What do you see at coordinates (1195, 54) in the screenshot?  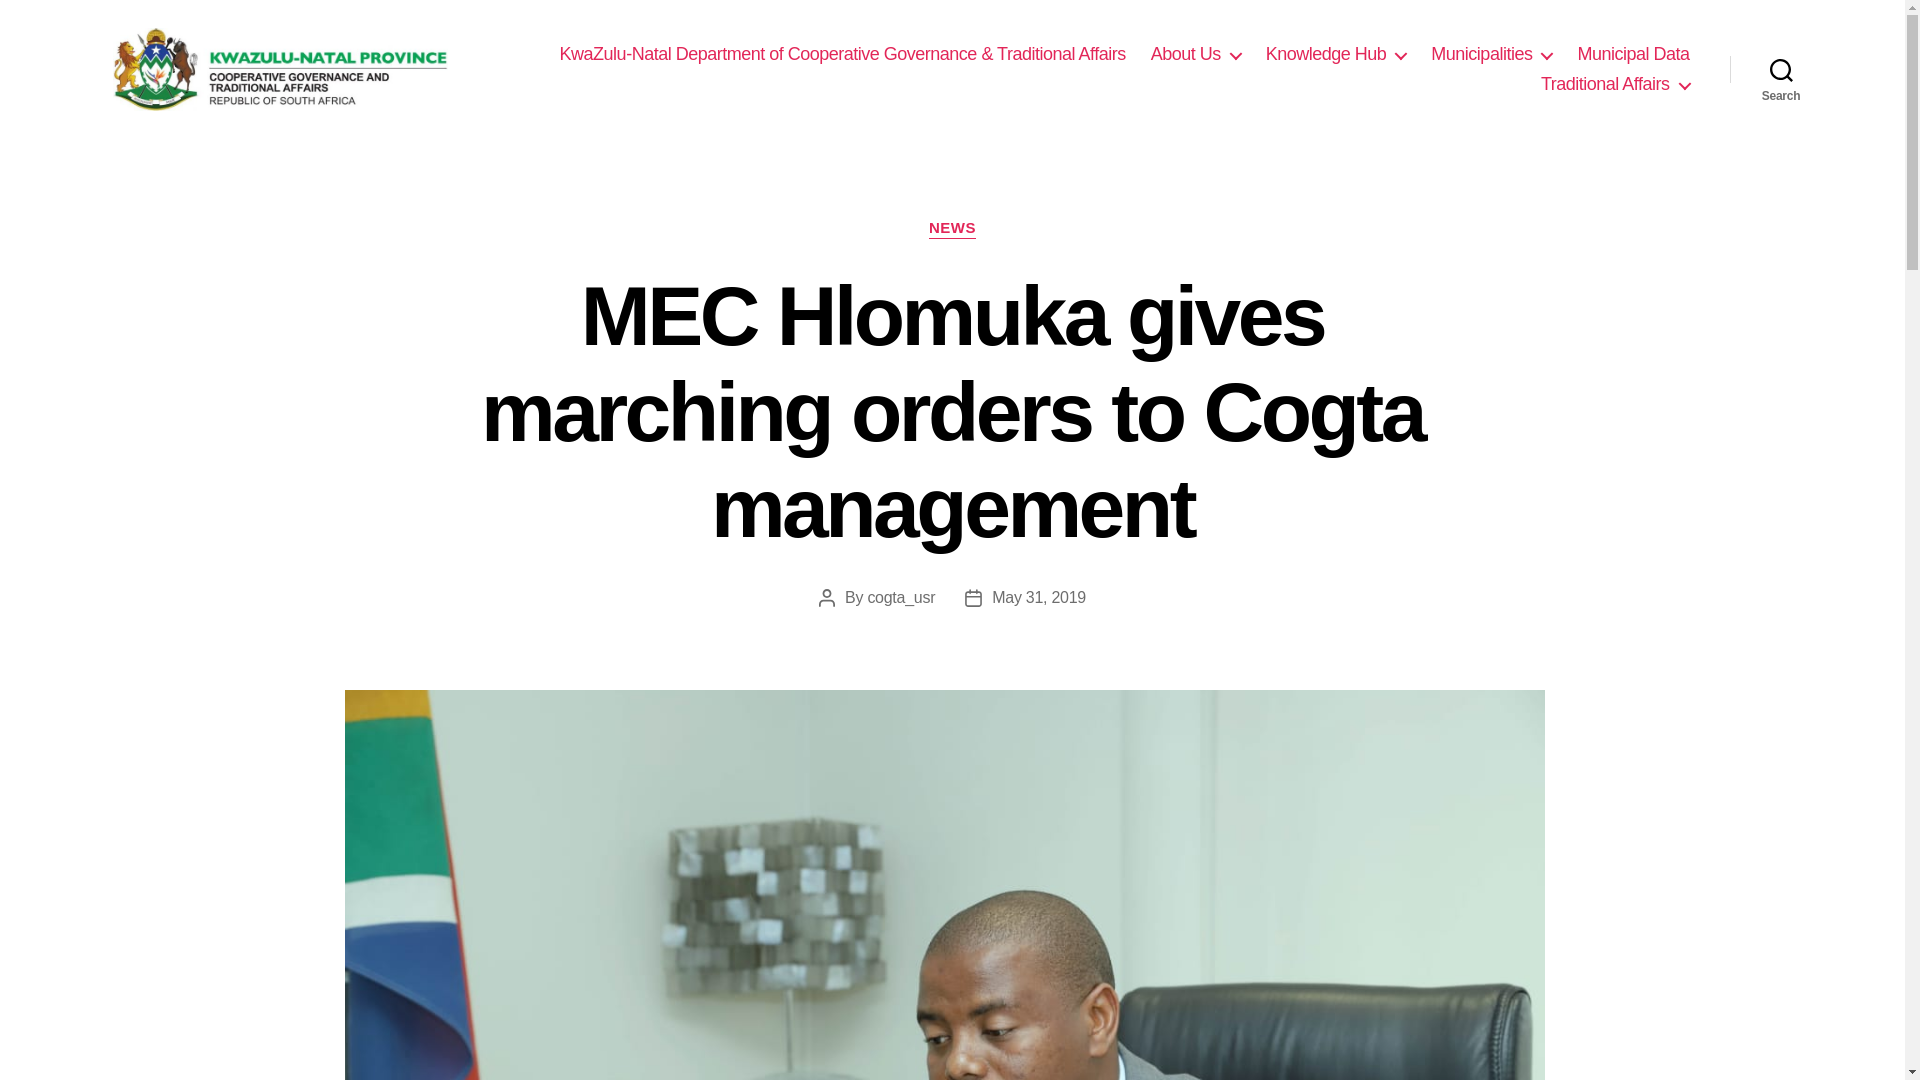 I see `About Us` at bounding box center [1195, 54].